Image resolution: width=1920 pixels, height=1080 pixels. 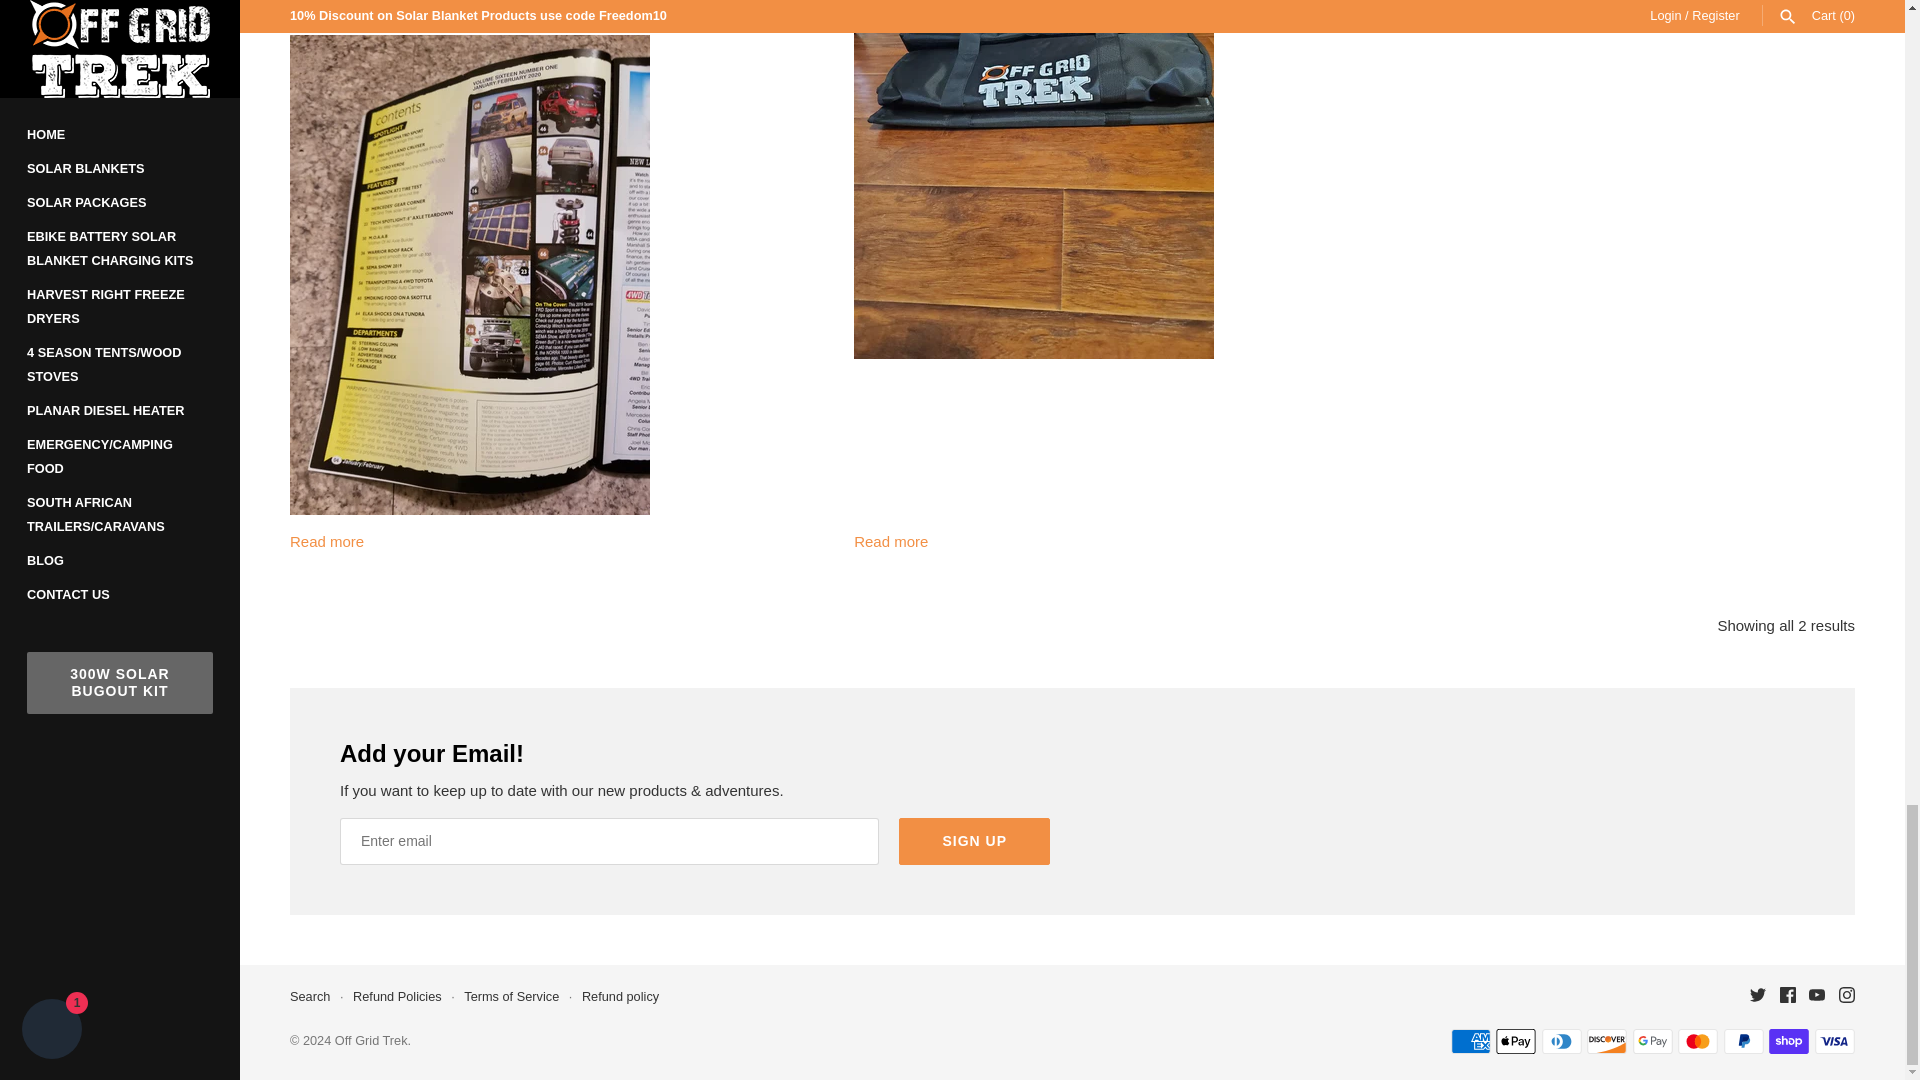 I want to click on Shop Pay, so click(x=1788, y=1042).